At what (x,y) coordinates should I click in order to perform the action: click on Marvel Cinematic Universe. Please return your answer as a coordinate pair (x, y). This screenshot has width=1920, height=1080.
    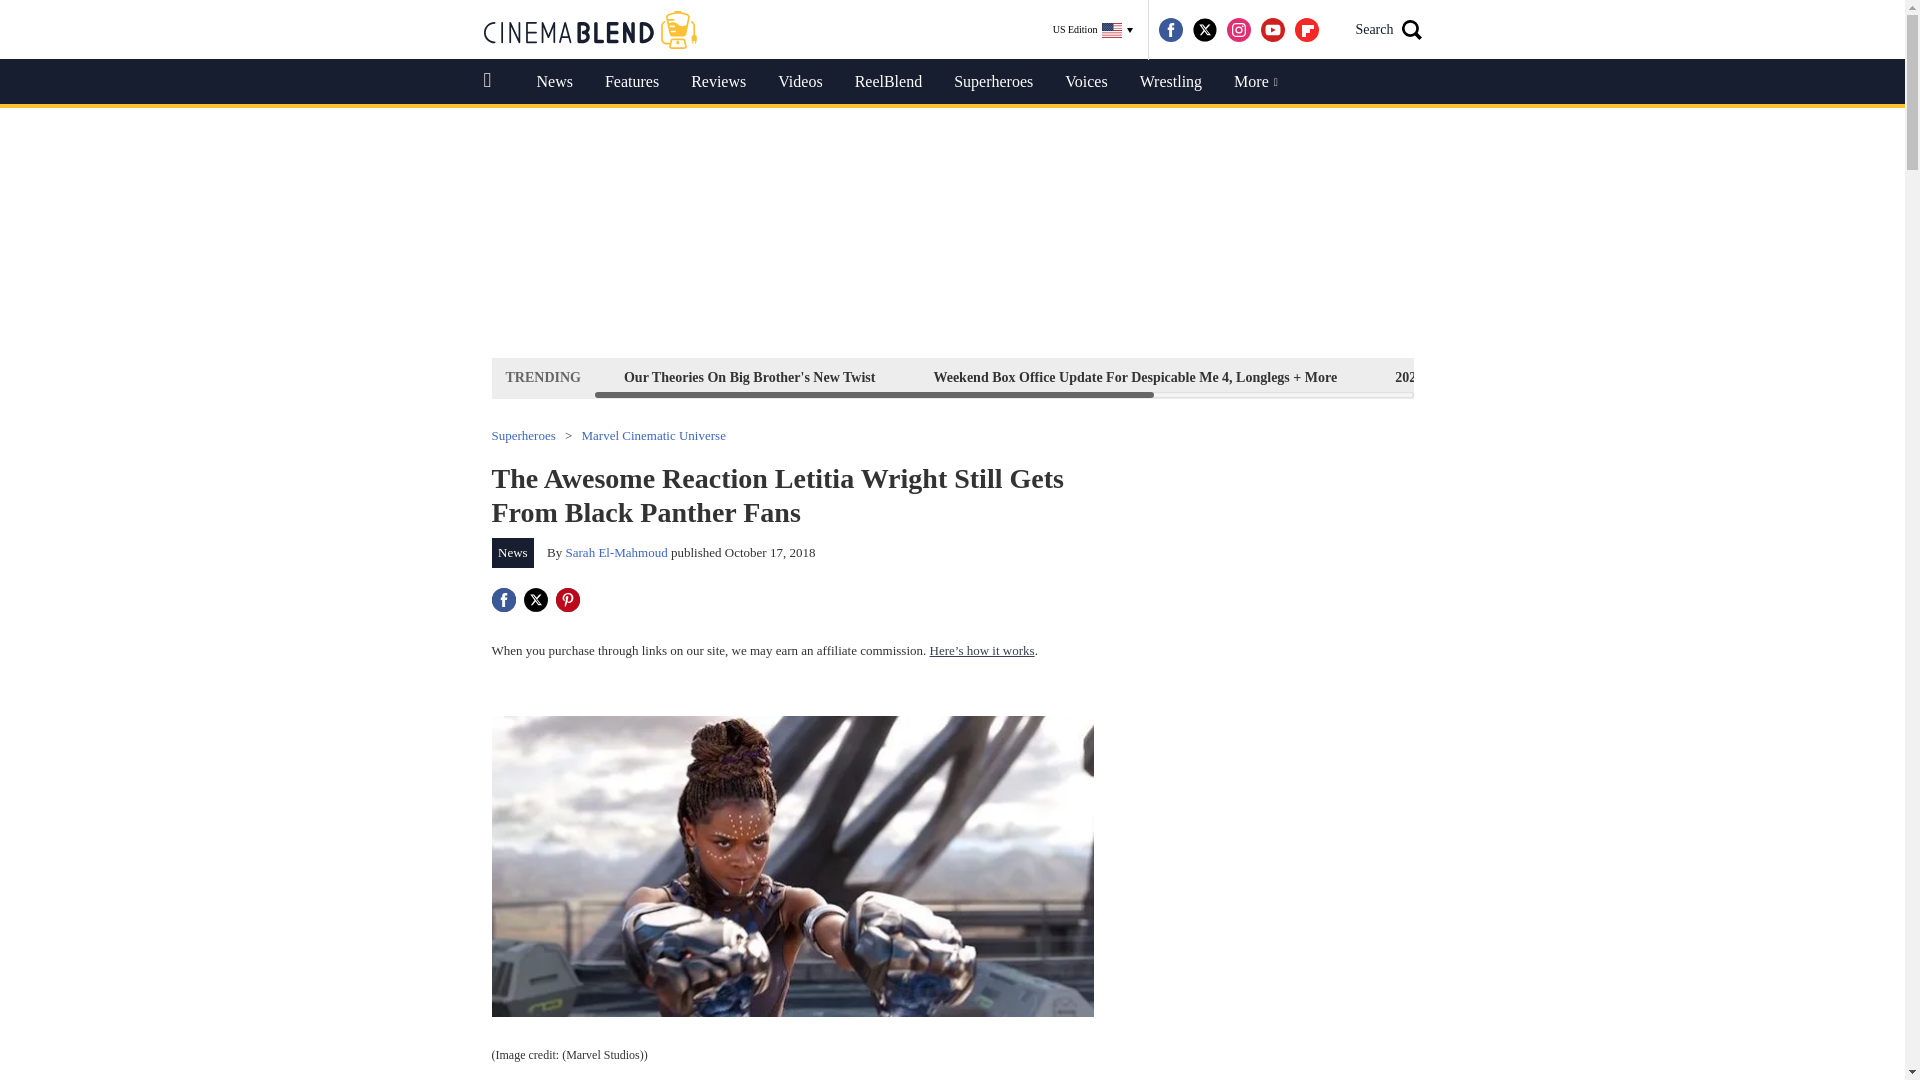
    Looking at the image, I should click on (653, 434).